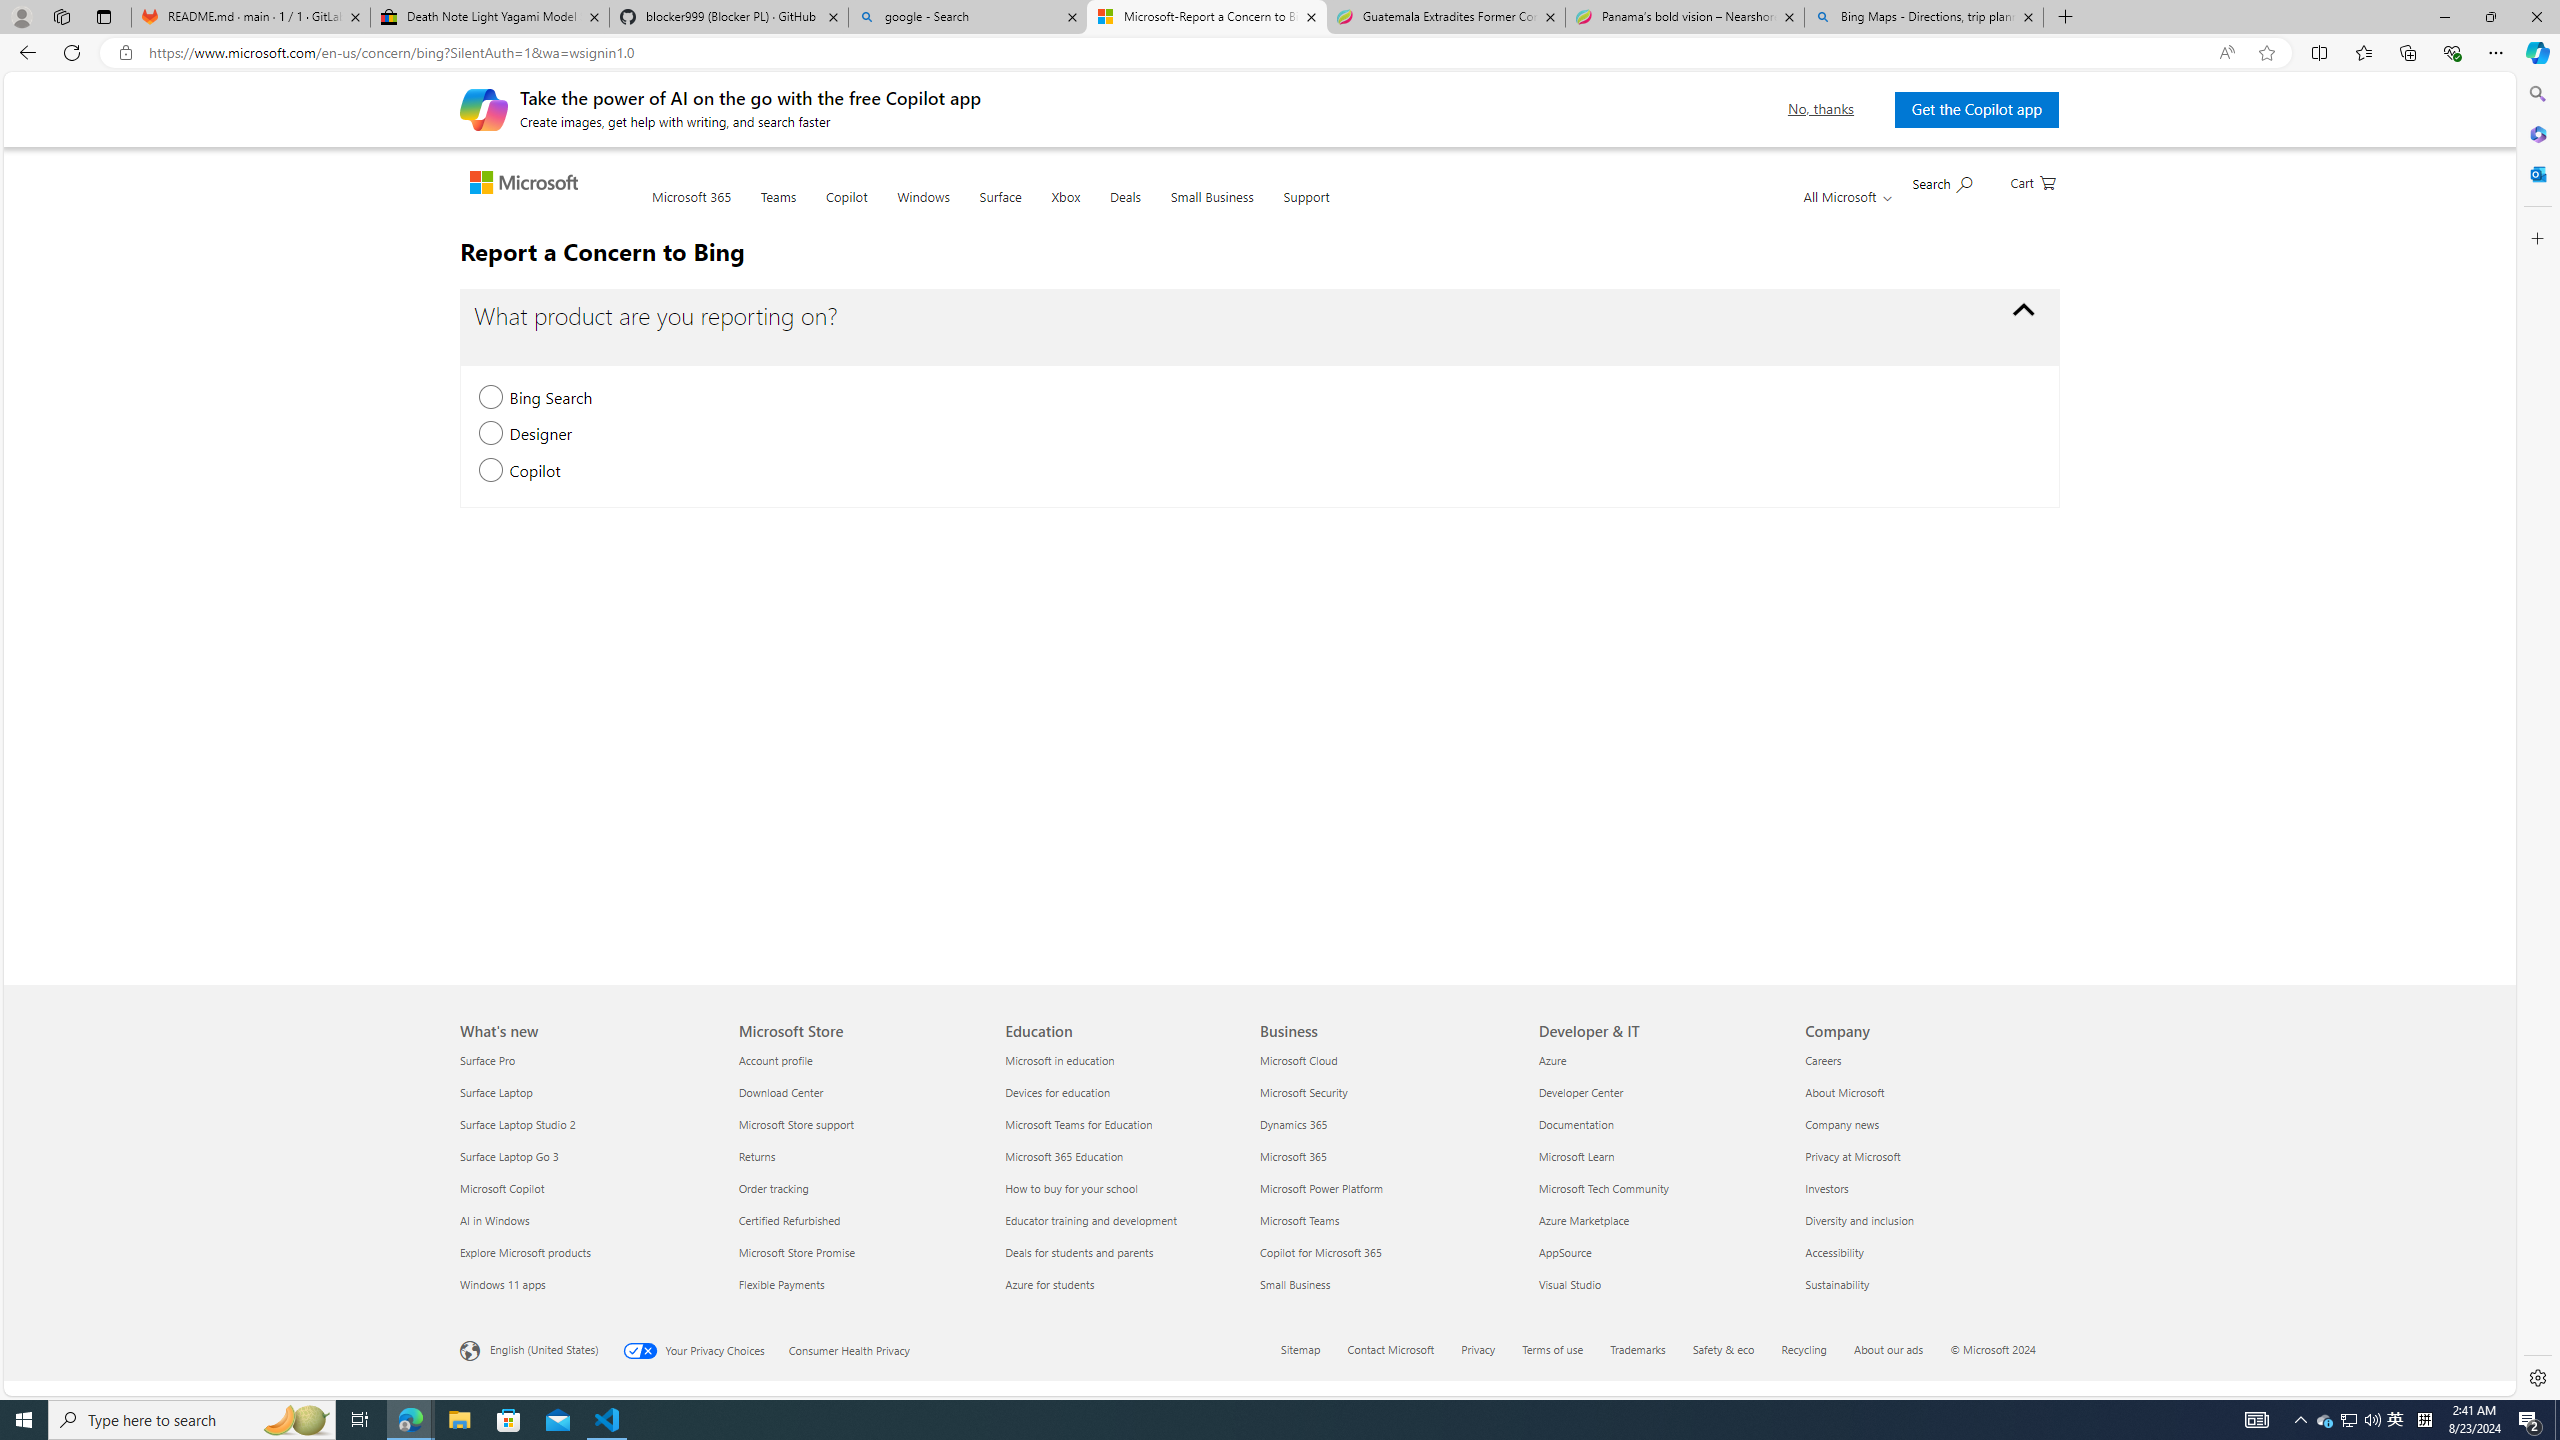 This screenshot has height=1440, width=2560. I want to click on Xbox, so click(1066, 209).